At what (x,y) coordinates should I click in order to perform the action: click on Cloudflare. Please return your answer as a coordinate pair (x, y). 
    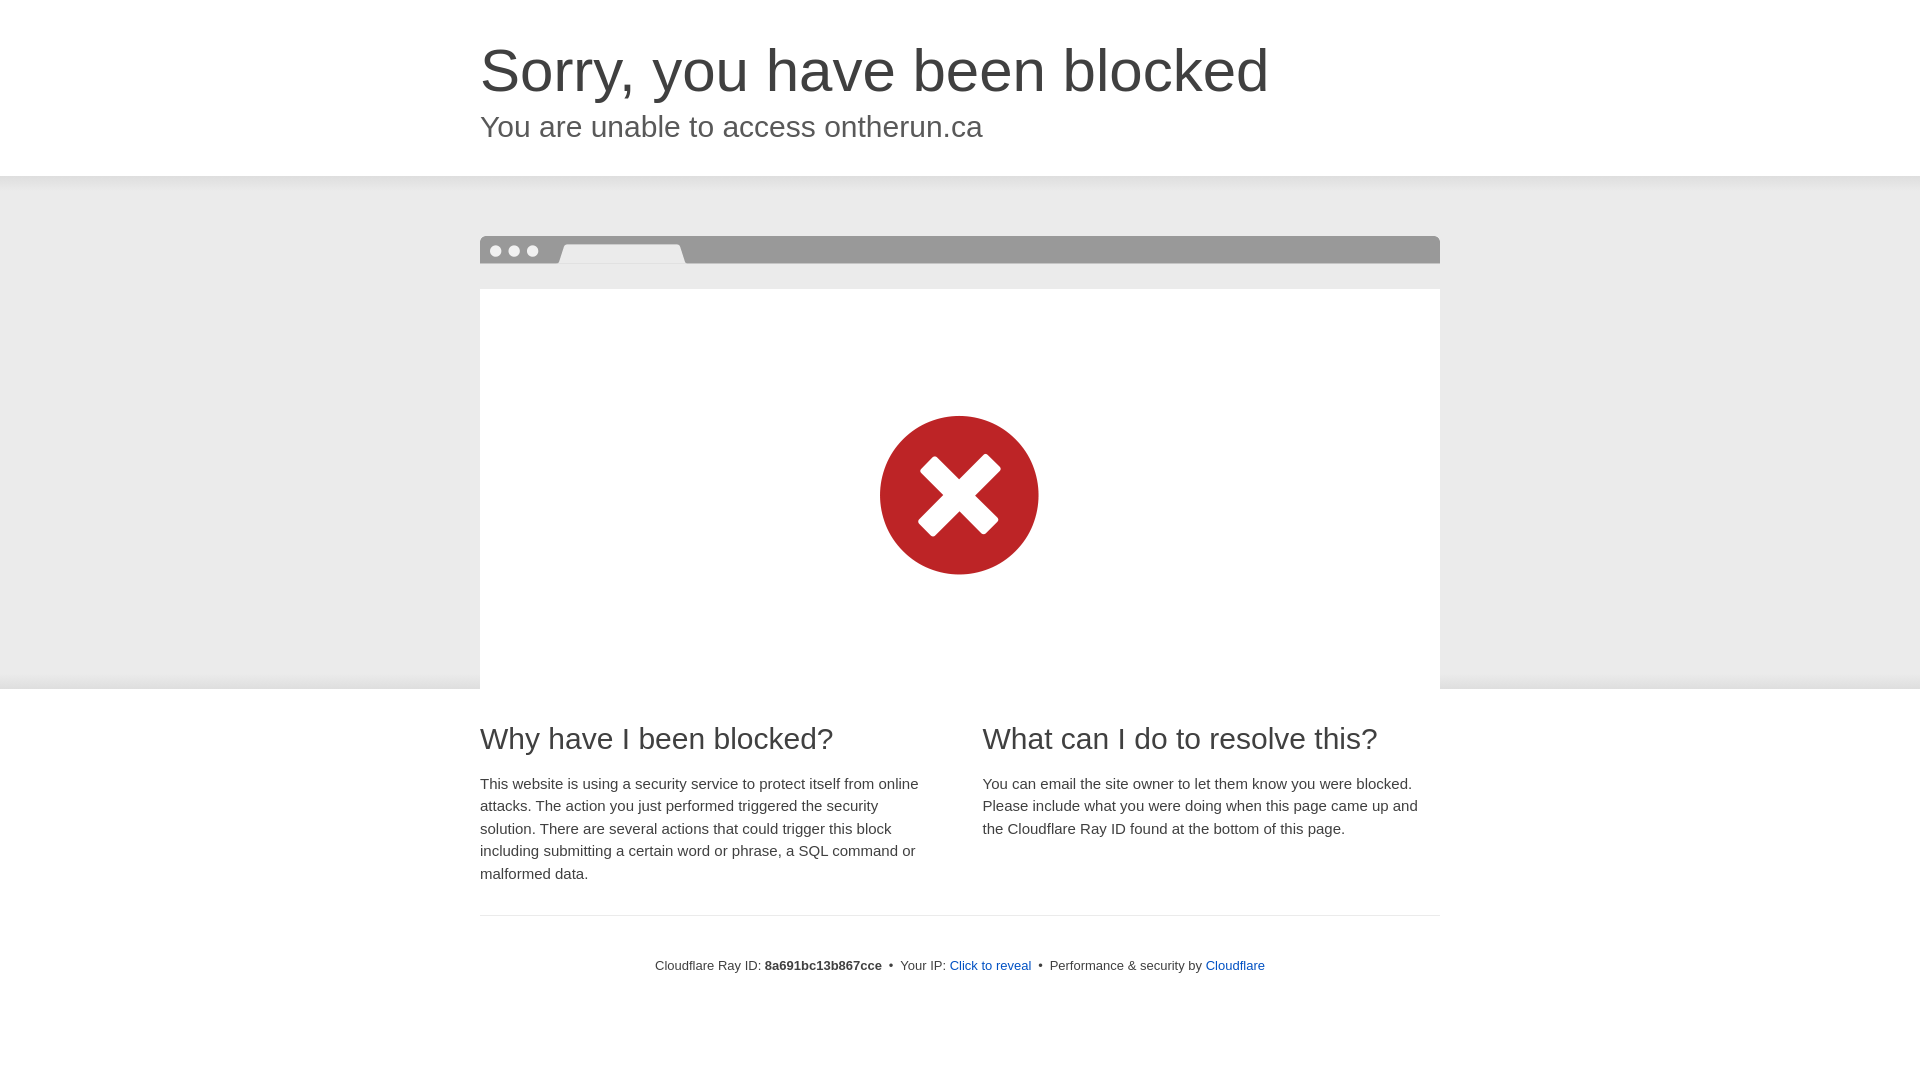
    Looking at the image, I should click on (1235, 965).